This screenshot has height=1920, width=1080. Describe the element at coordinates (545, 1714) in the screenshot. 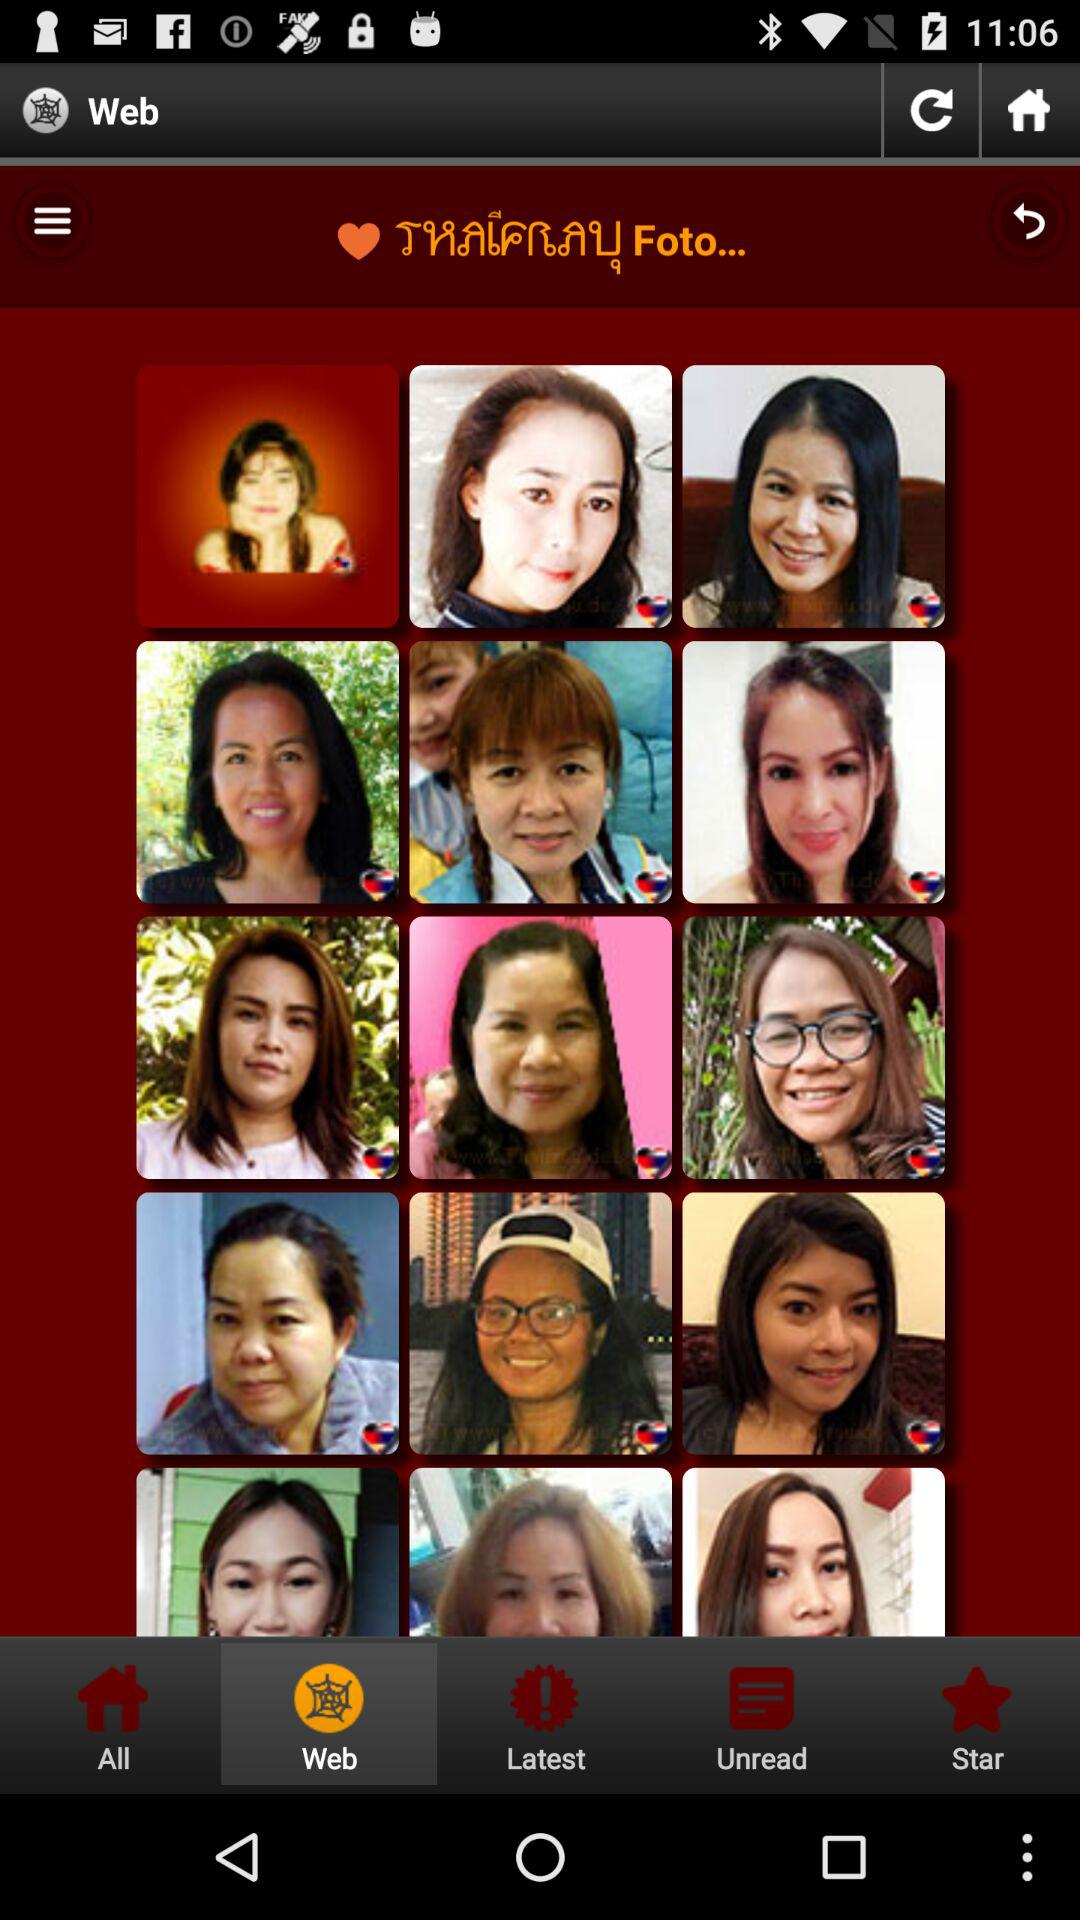

I see `explore latest profiles` at that location.